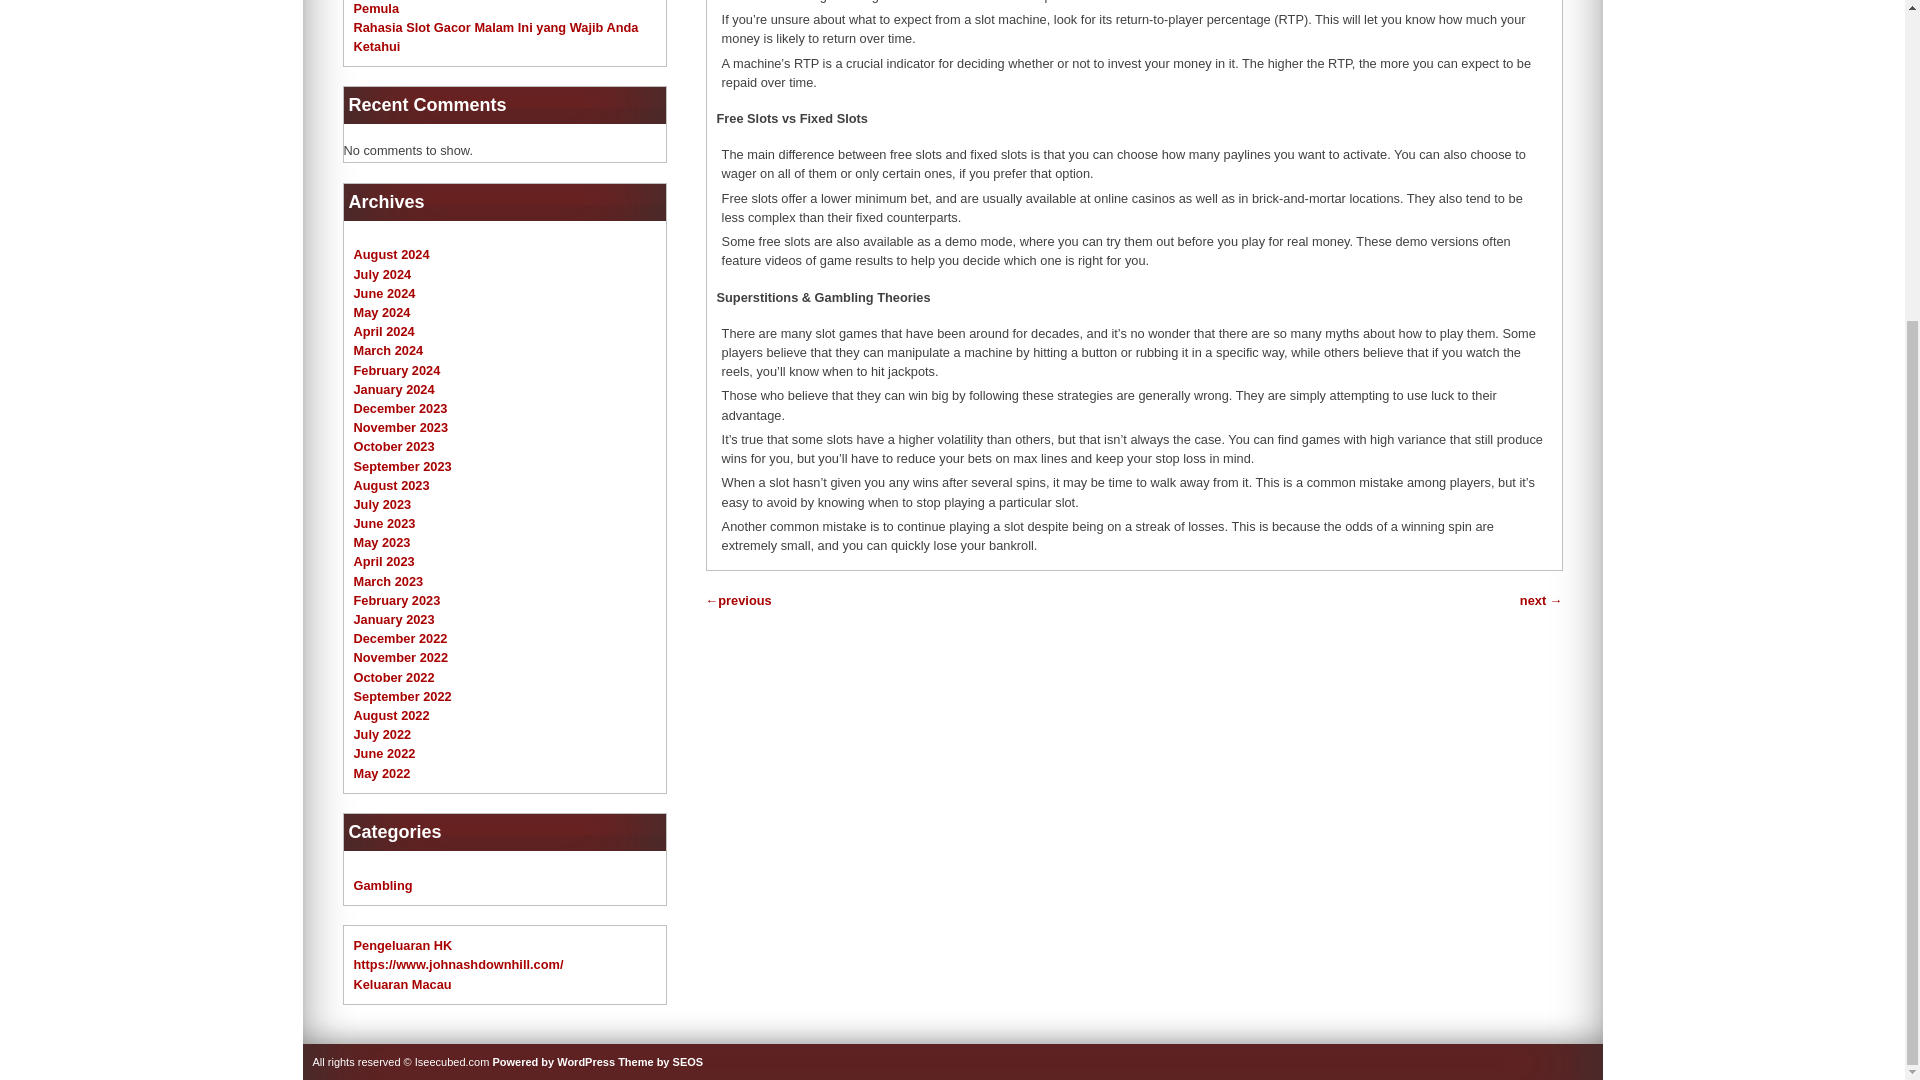  Describe the element at coordinates (384, 562) in the screenshot. I see `April 2023` at that location.